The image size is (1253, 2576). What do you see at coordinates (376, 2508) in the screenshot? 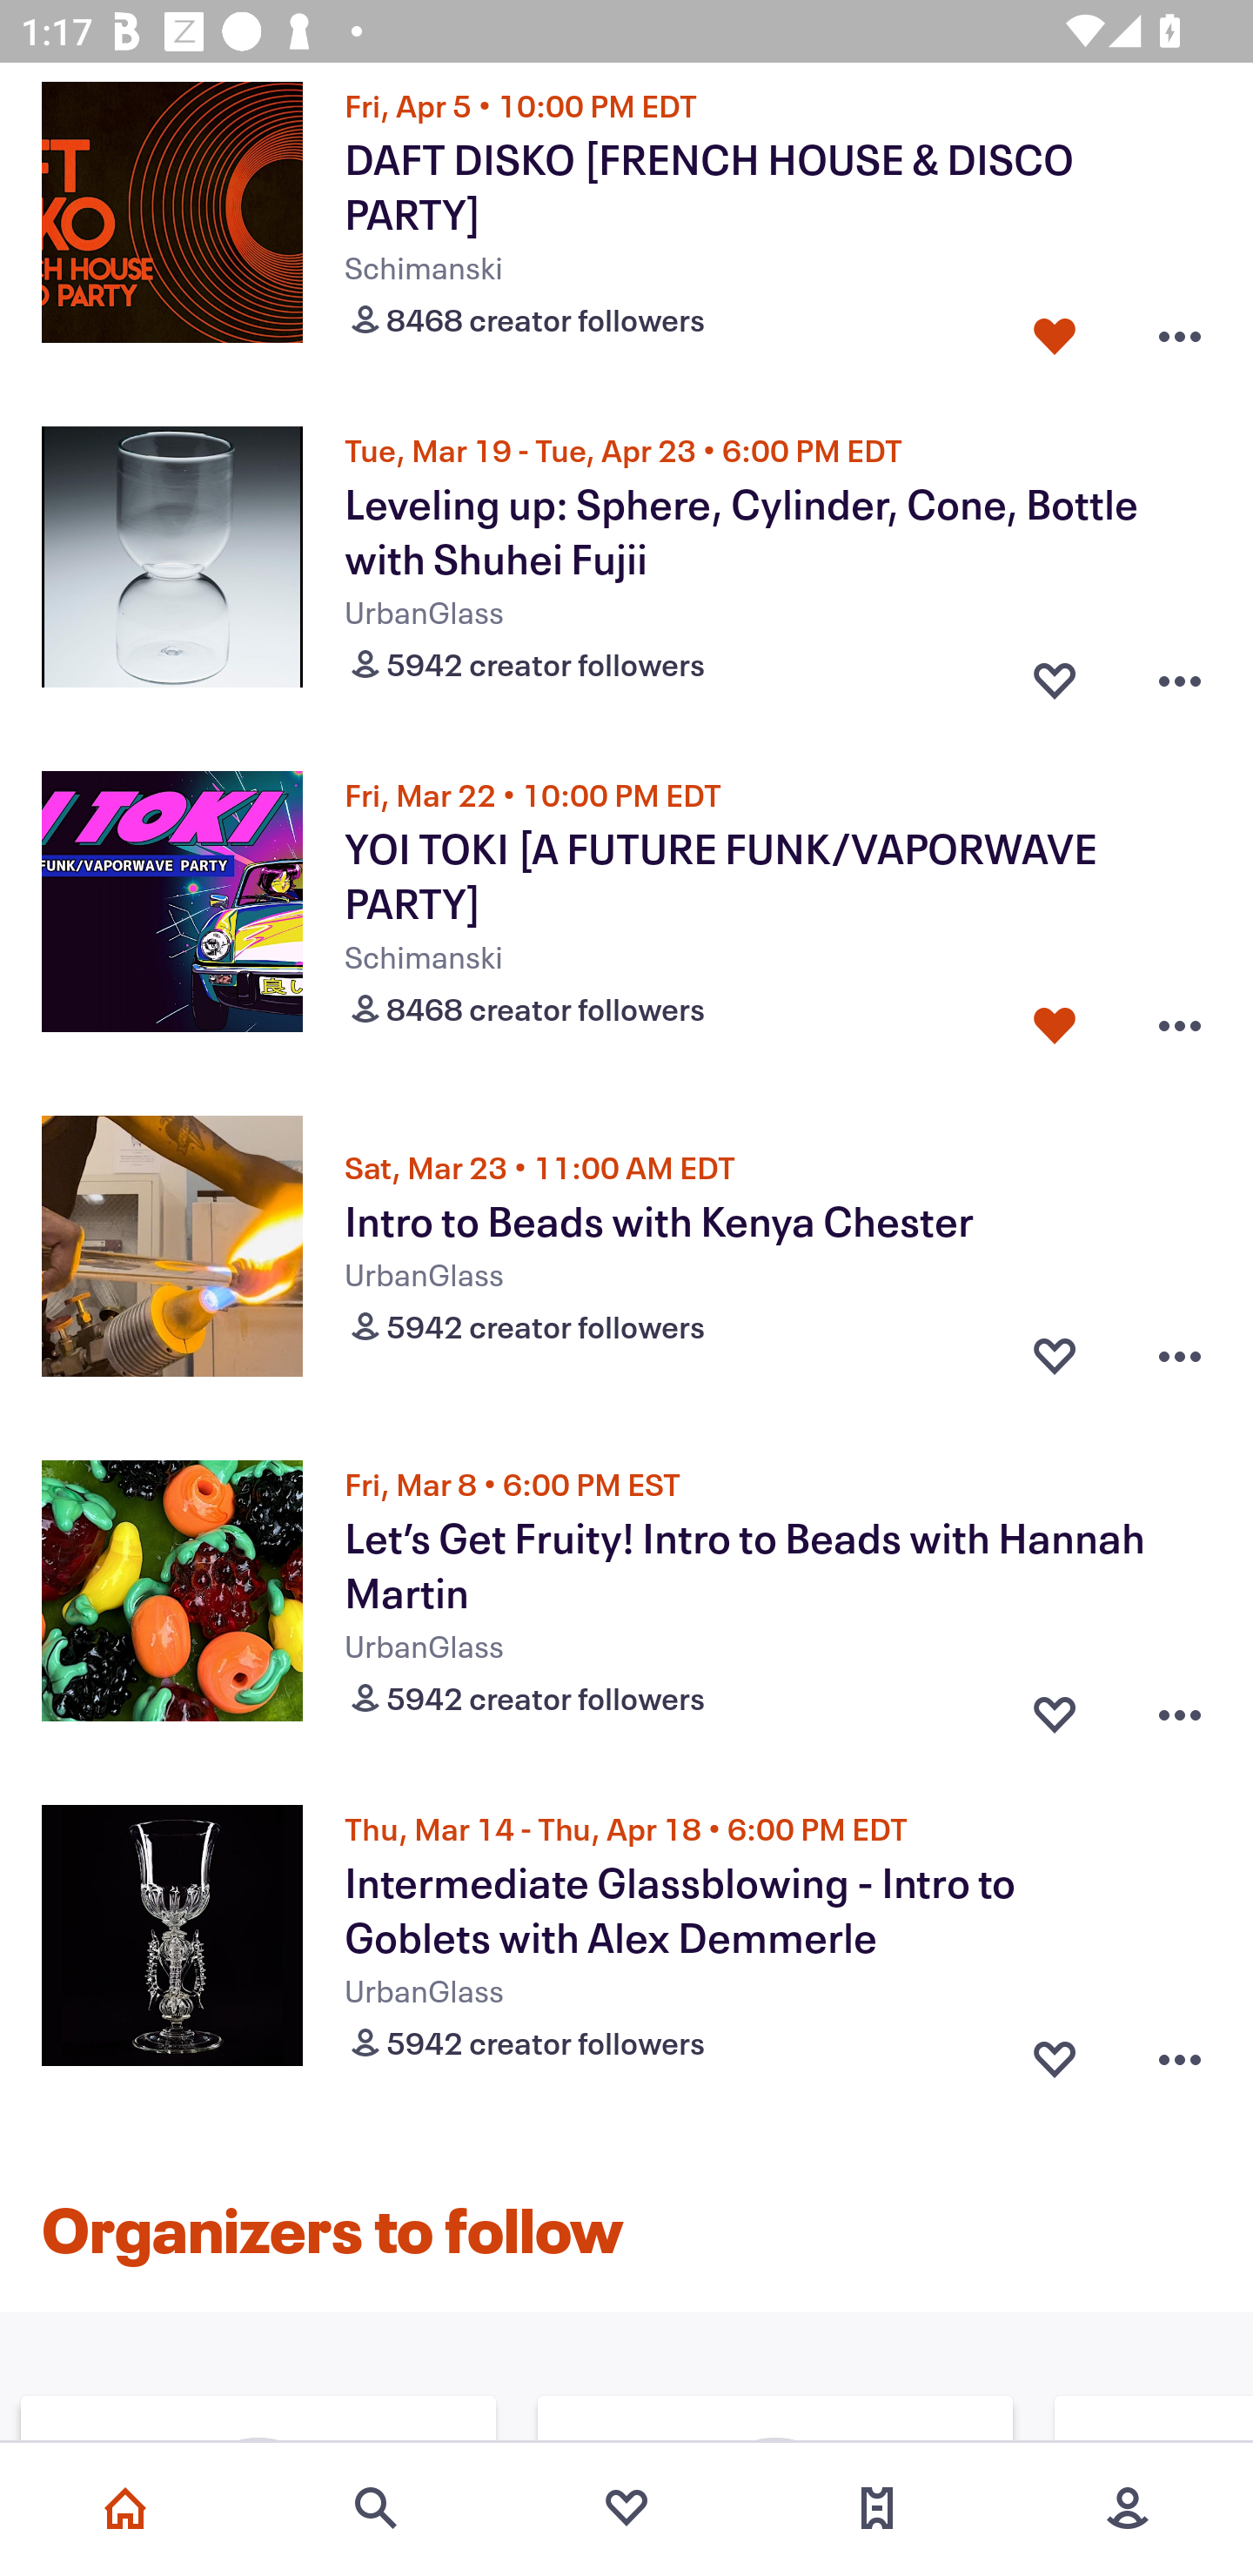
I see `Search events` at bounding box center [376, 2508].